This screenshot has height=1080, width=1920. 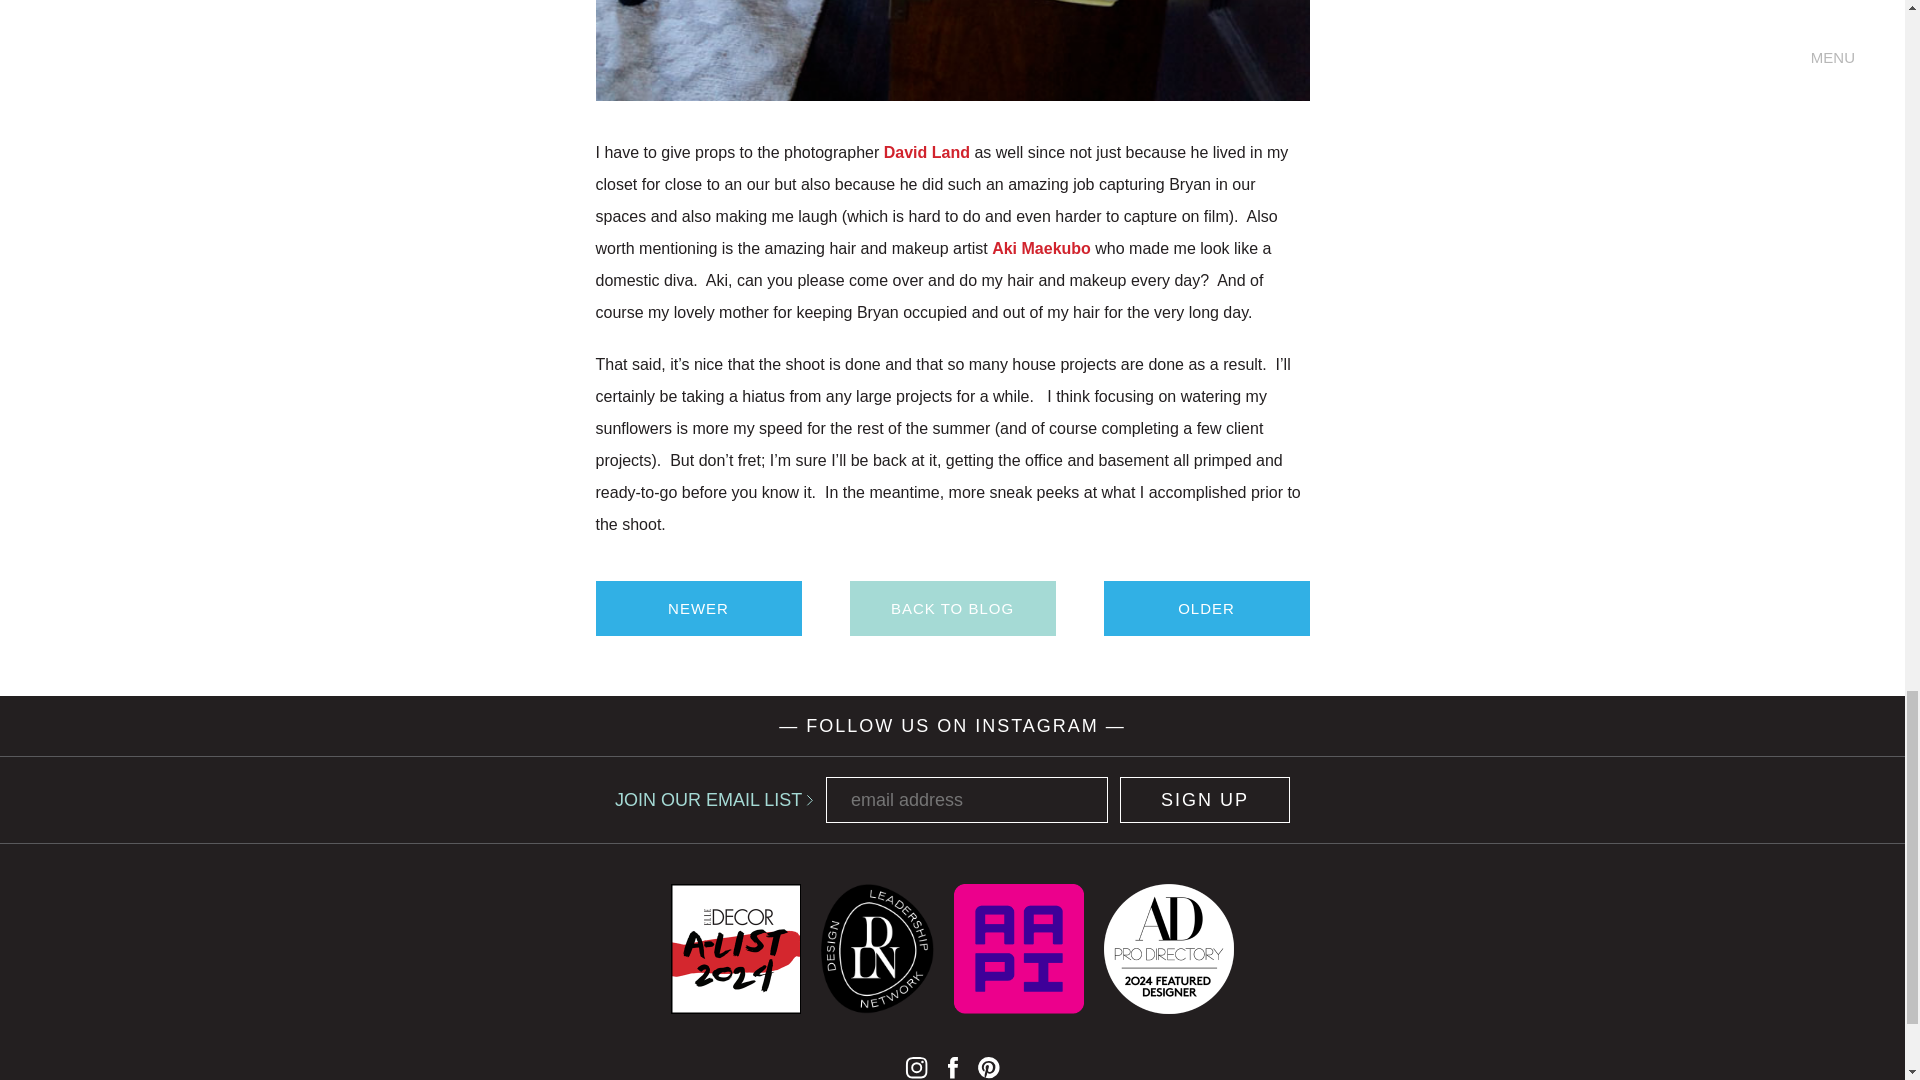 What do you see at coordinates (1204, 799) in the screenshot?
I see `SIGN UP` at bounding box center [1204, 799].